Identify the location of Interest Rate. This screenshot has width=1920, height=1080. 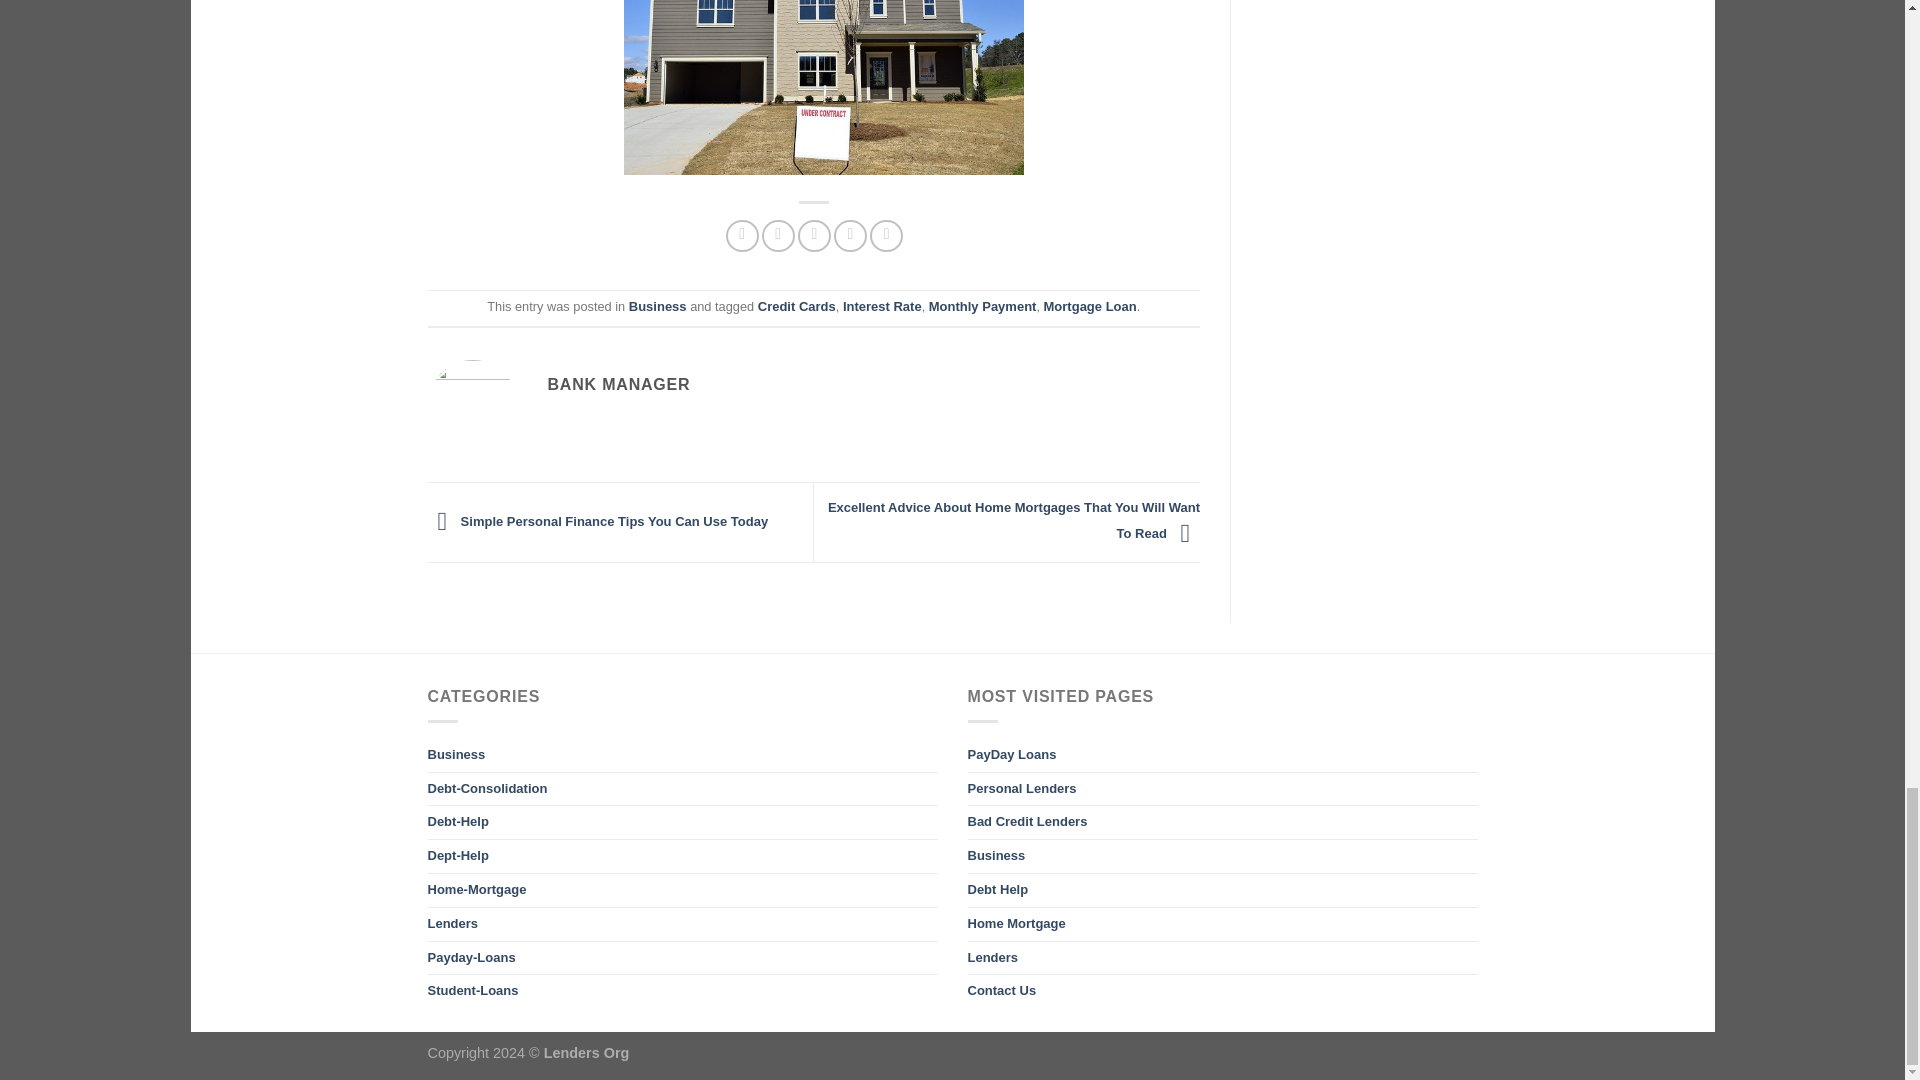
(882, 306).